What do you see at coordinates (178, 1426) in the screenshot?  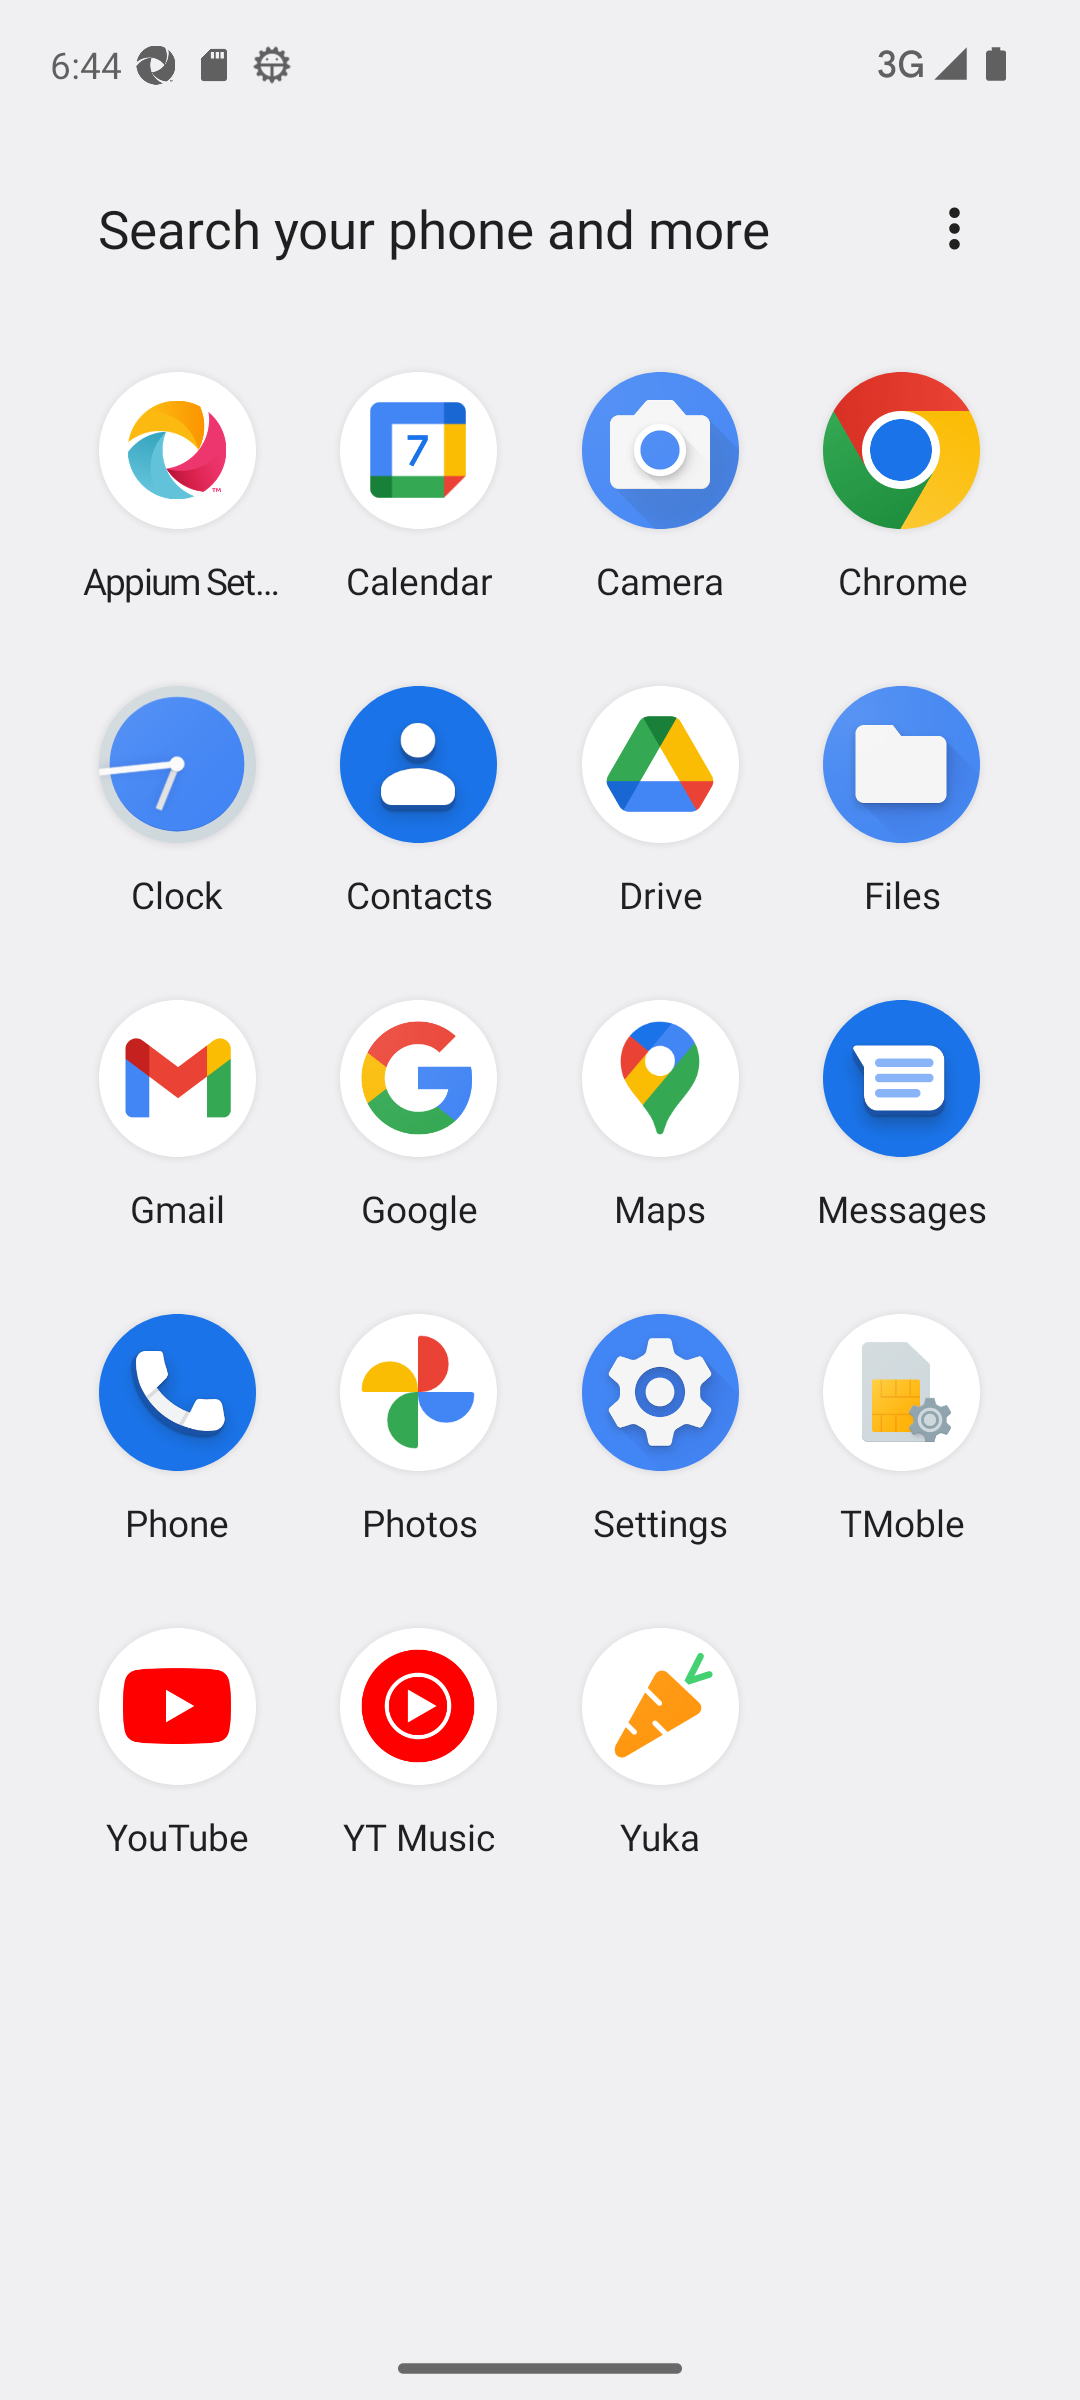 I see `Phone` at bounding box center [178, 1426].